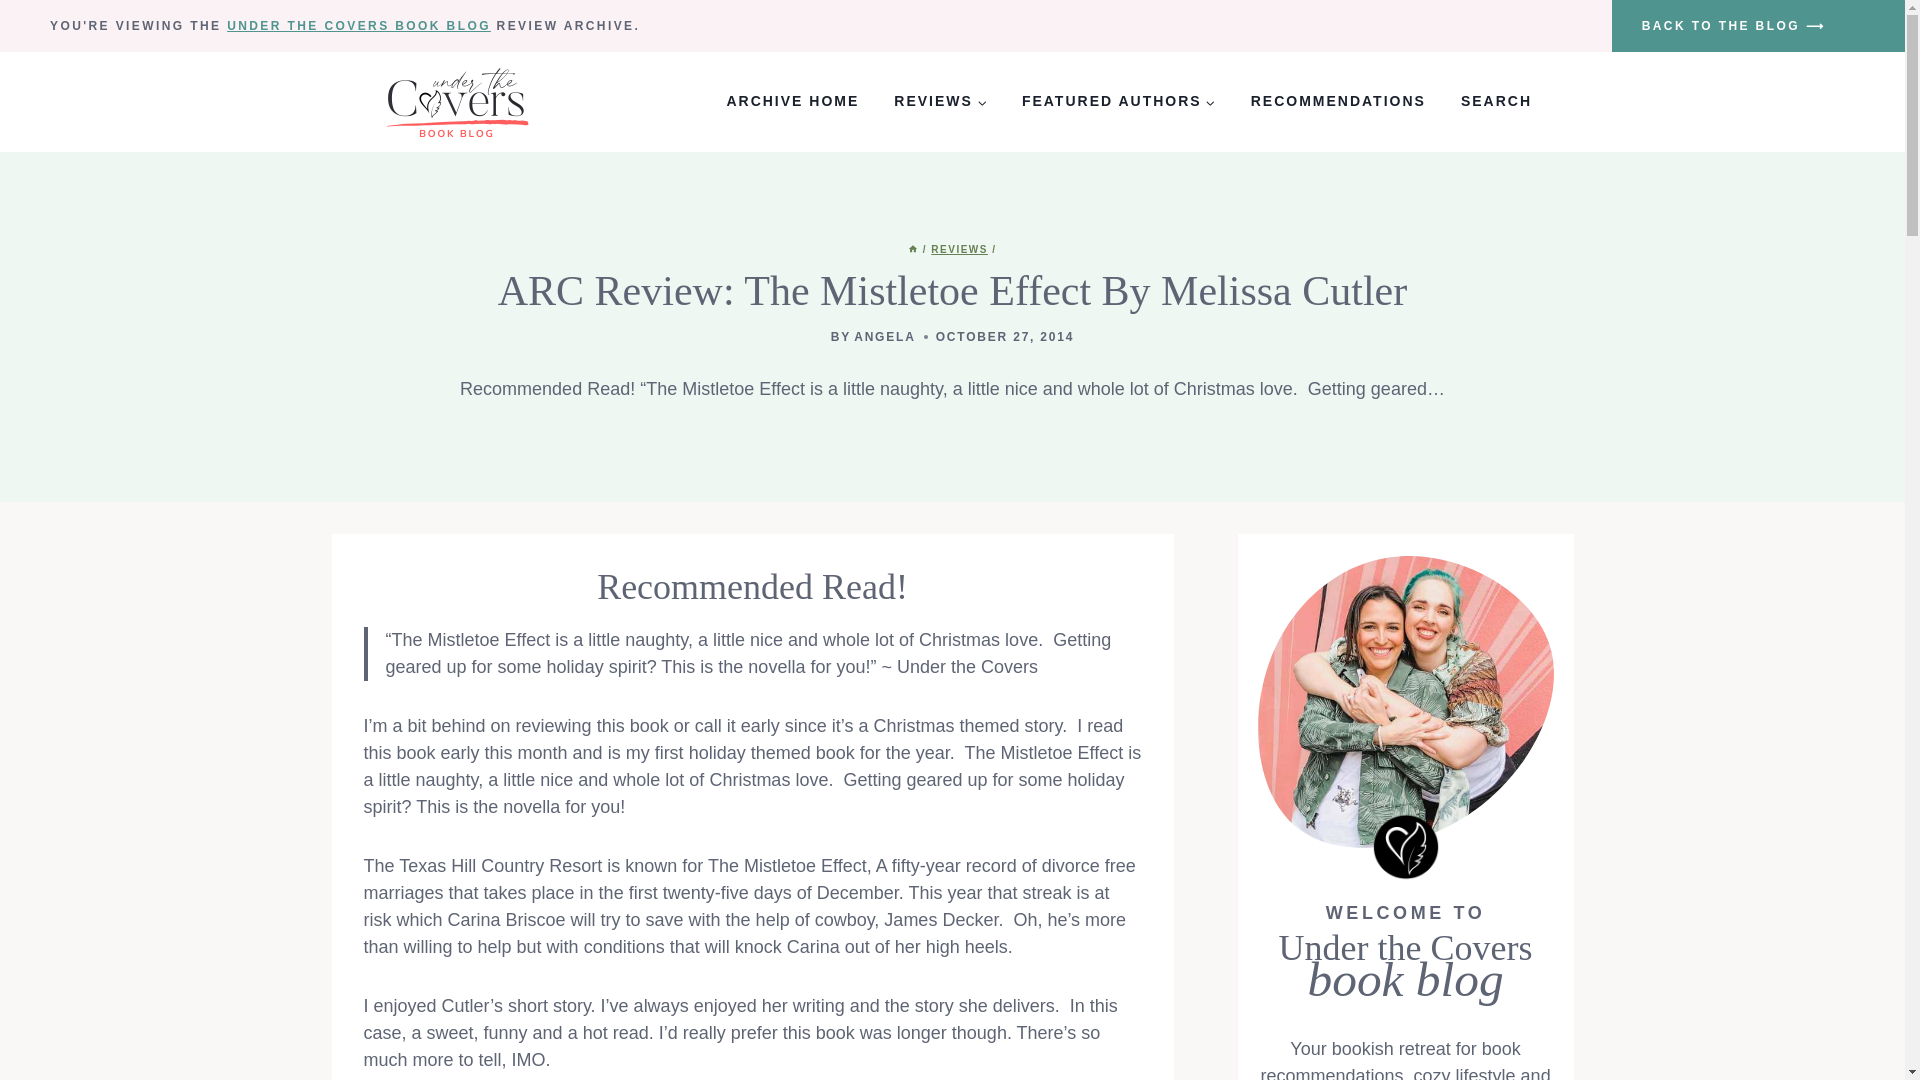  Describe the element at coordinates (884, 337) in the screenshot. I see `ANGELA` at that location.